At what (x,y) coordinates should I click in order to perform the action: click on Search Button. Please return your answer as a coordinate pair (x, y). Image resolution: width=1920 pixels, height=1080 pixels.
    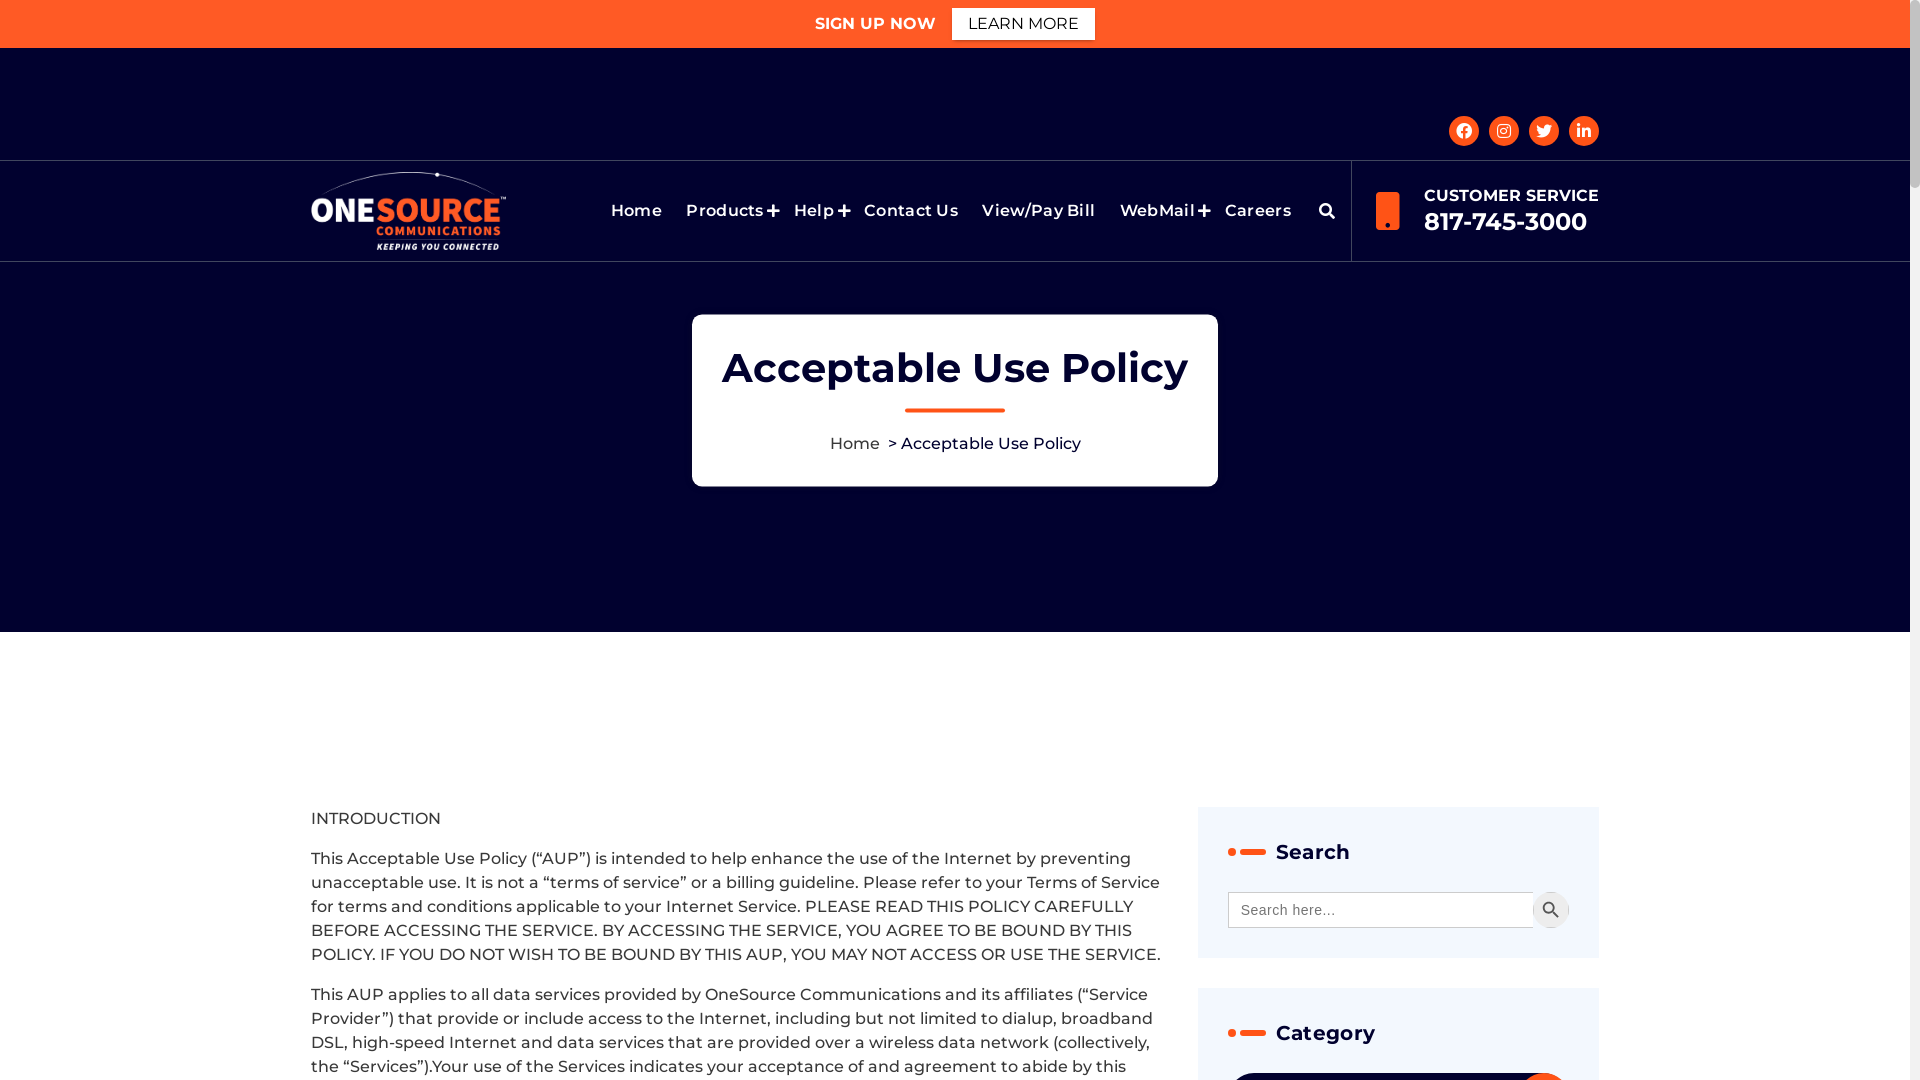
    Looking at the image, I should click on (1551, 910).